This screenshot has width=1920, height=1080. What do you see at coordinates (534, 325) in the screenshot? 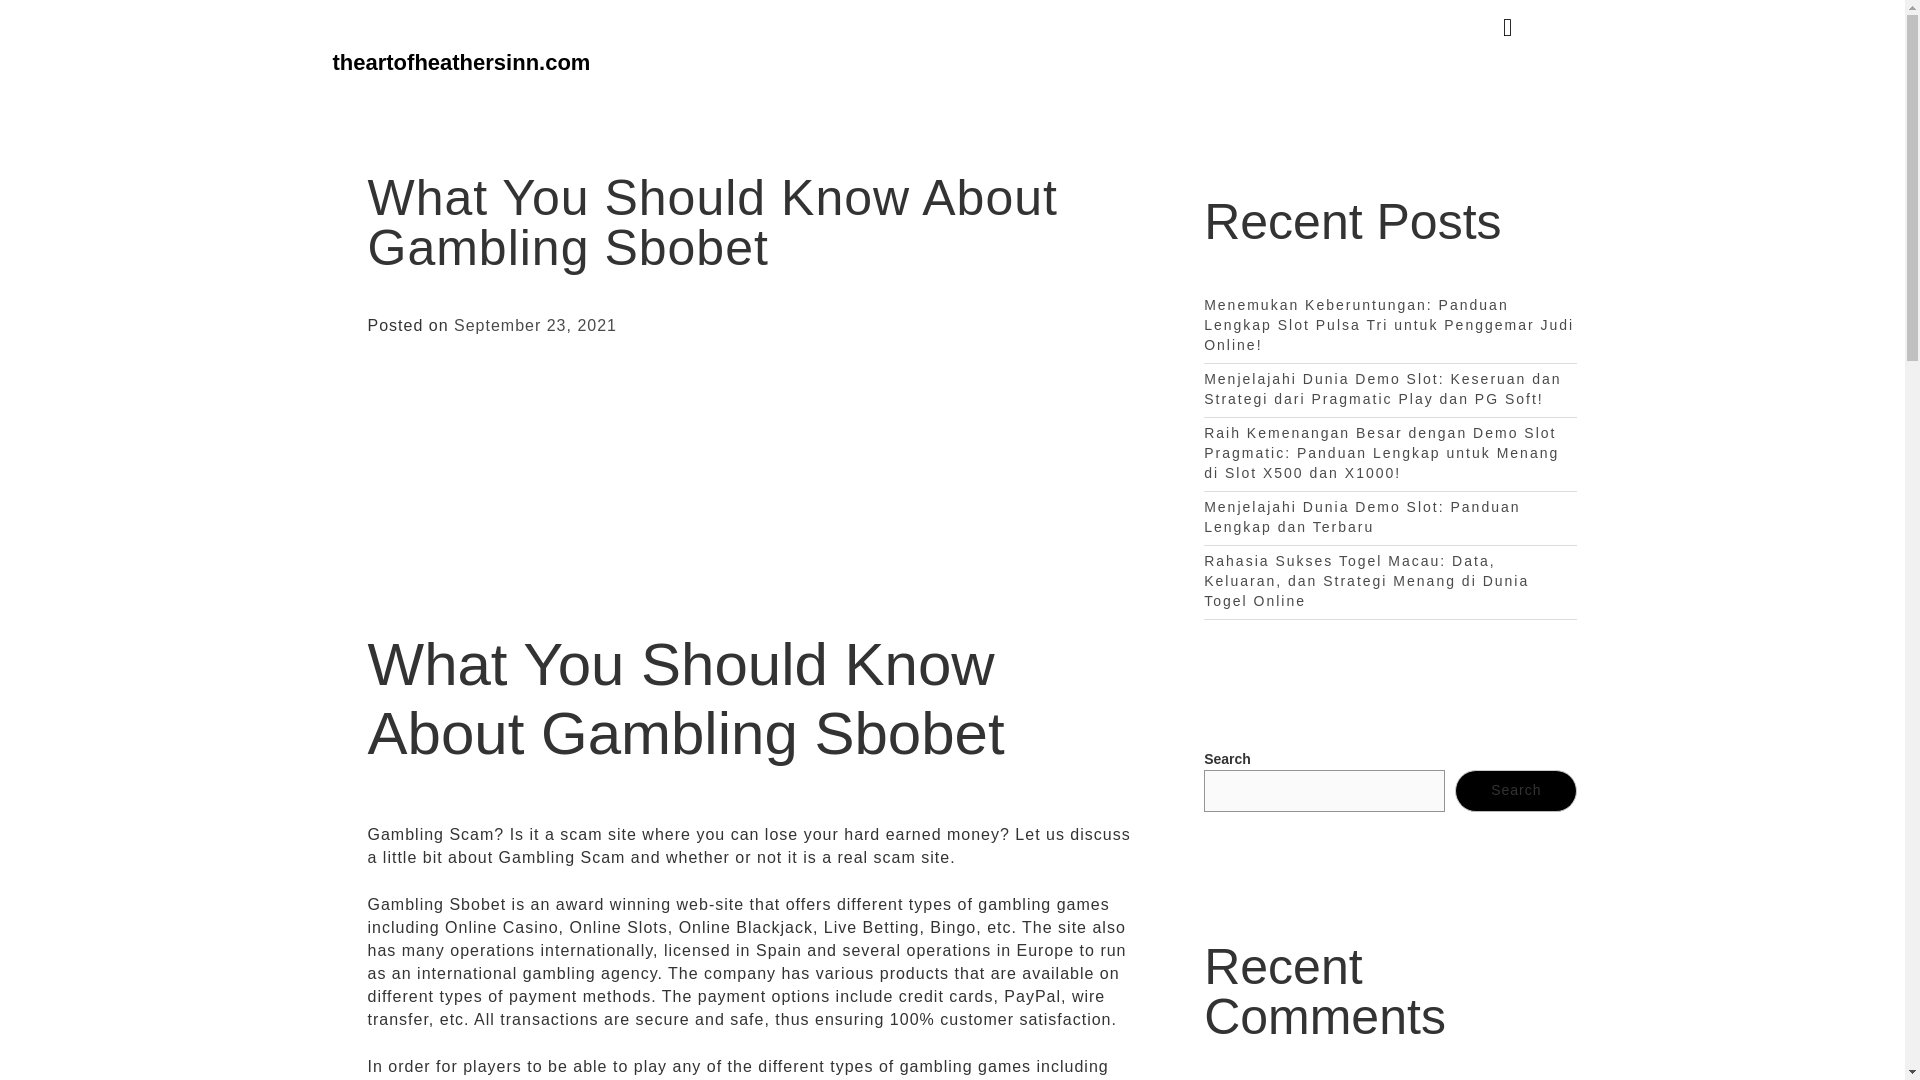
I see `September 23, 2021` at bounding box center [534, 325].